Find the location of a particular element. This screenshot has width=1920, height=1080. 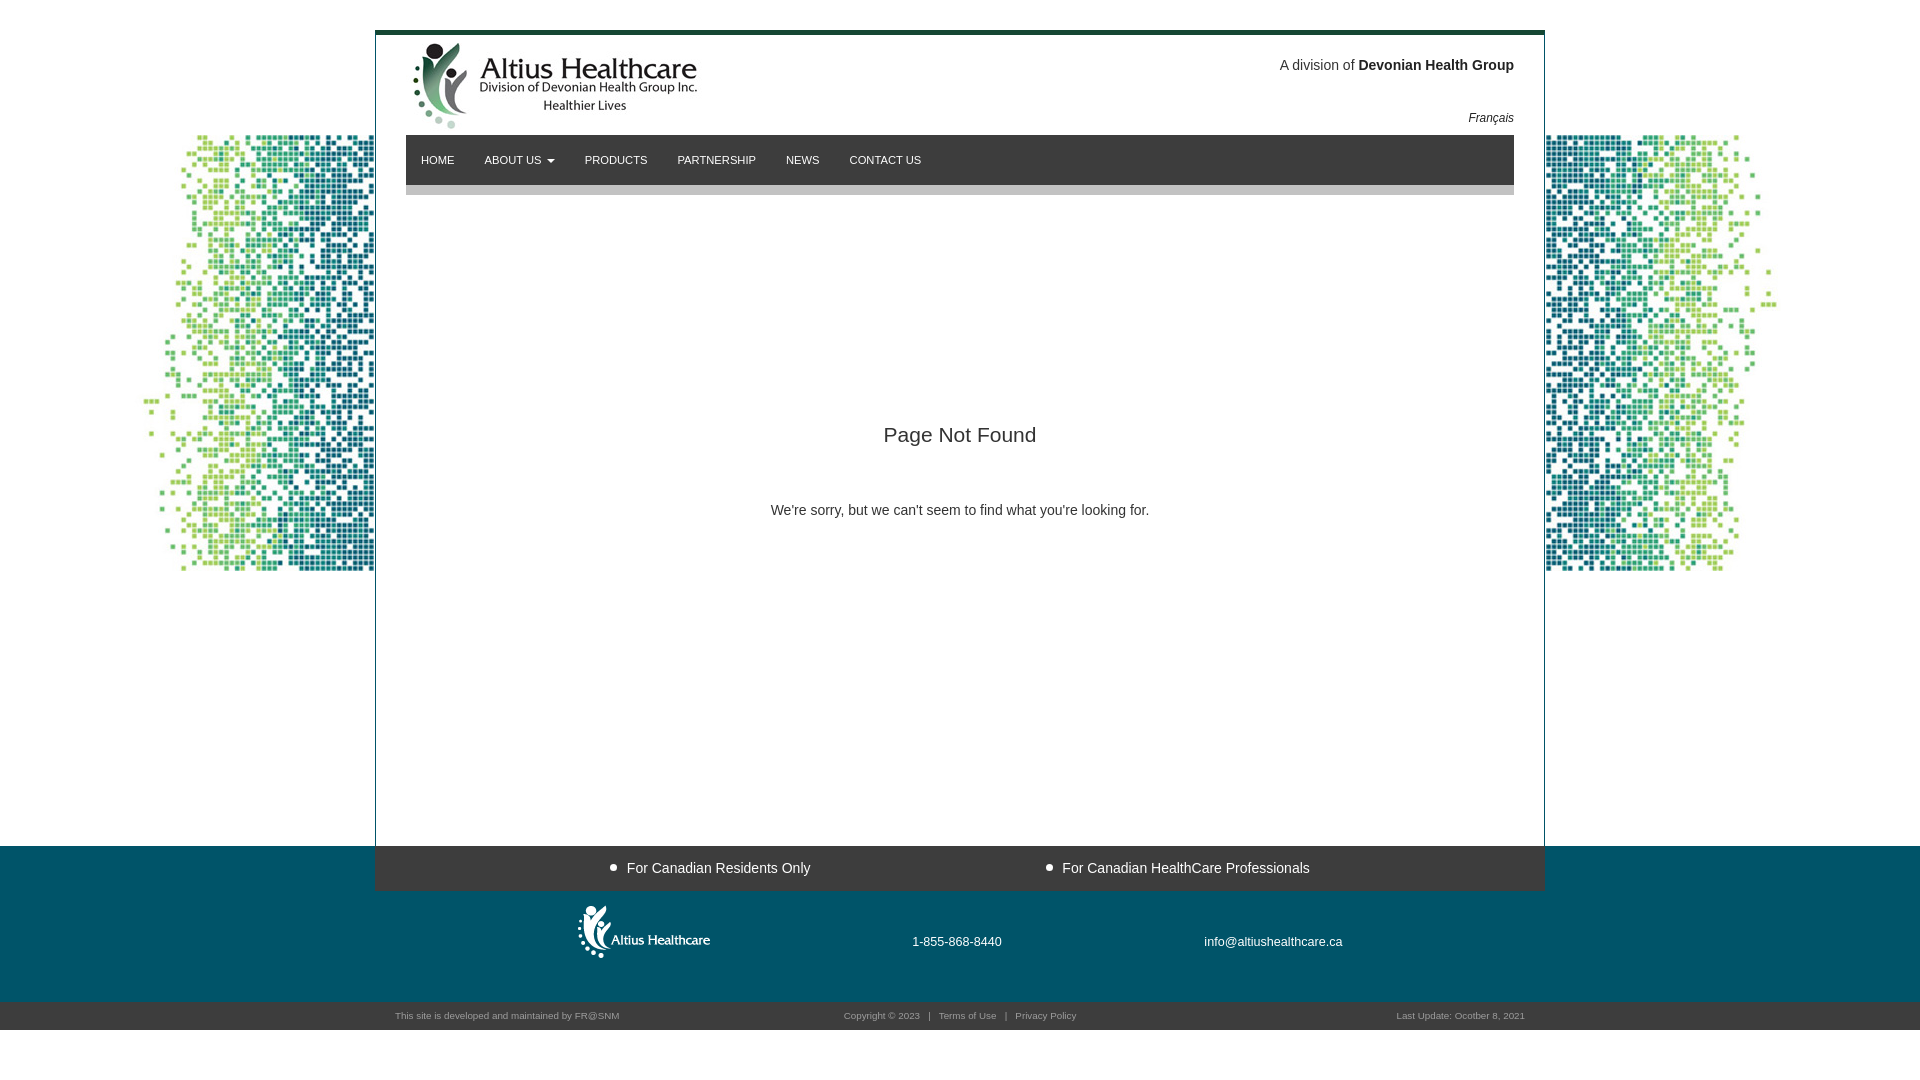

HOME is located at coordinates (438, 160).